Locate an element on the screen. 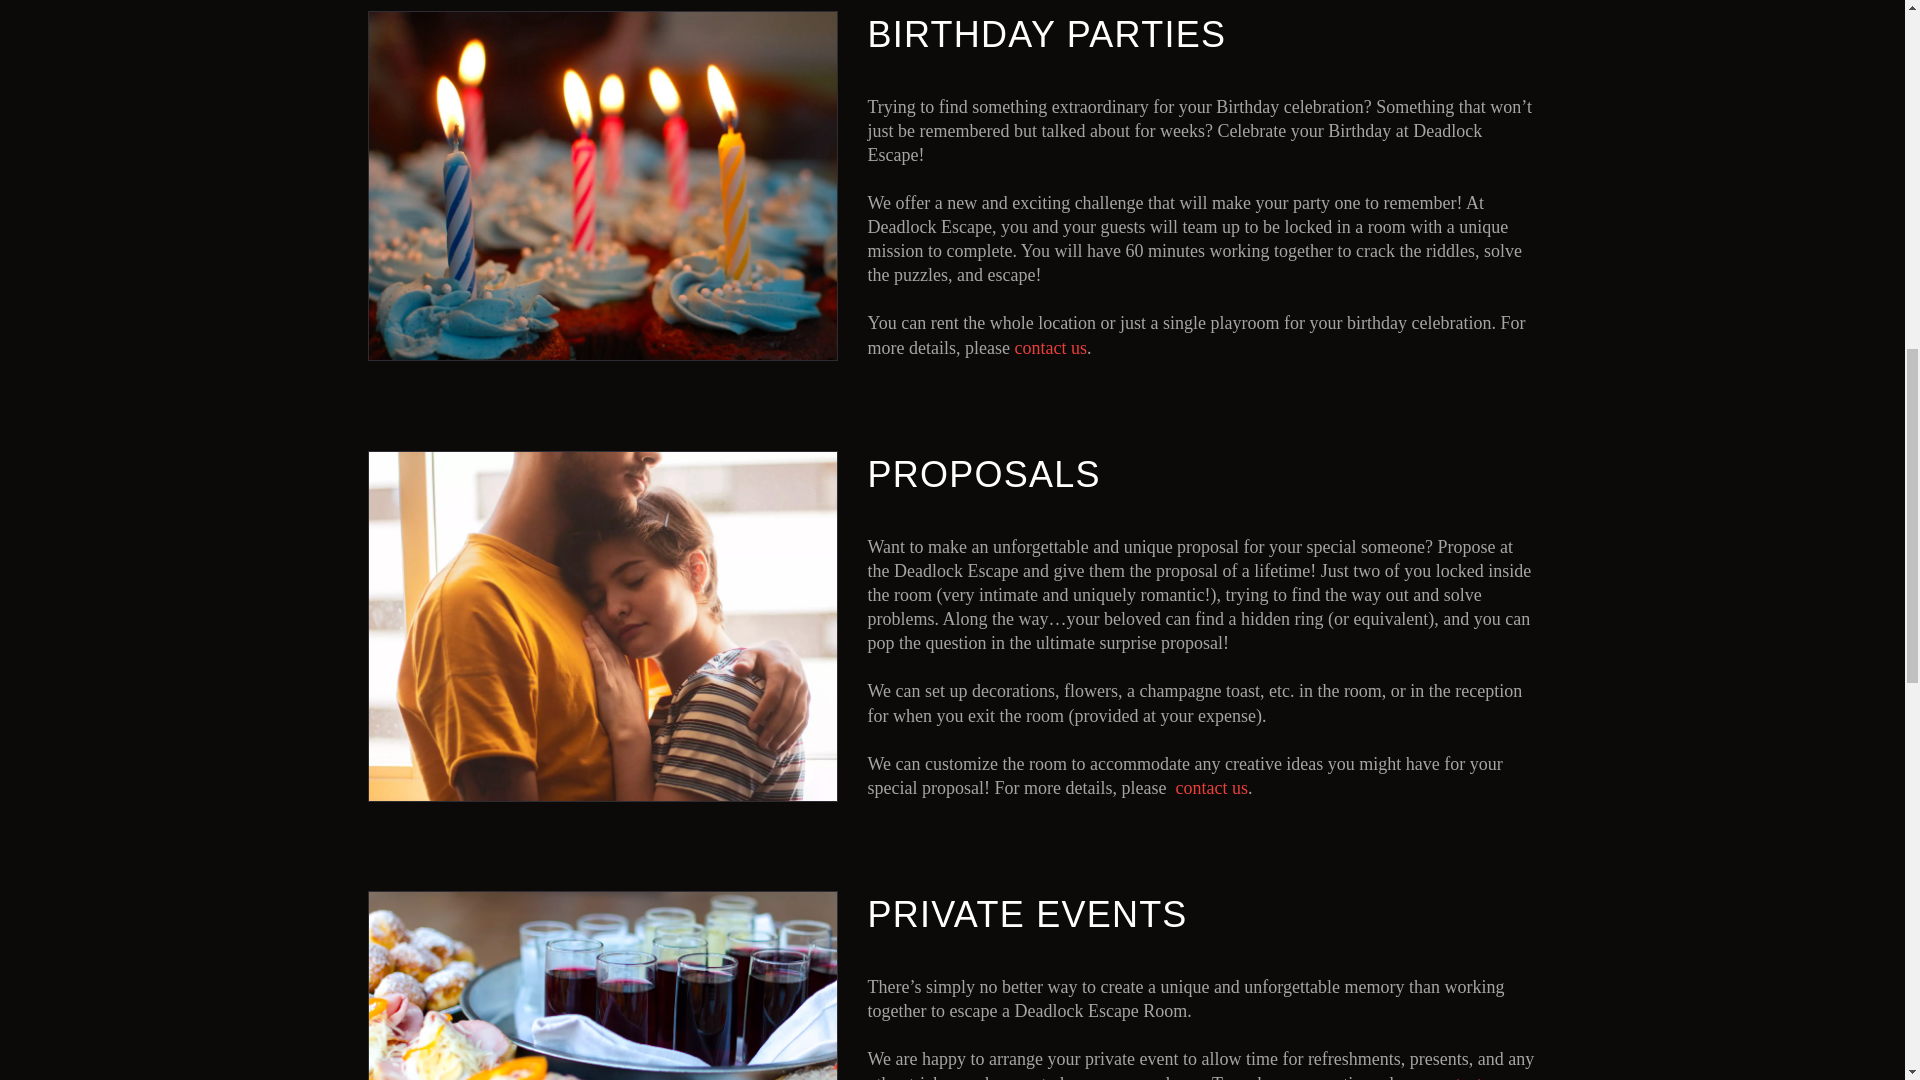 This screenshot has width=1920, height=1080. contact us is located at coordinates (1466, 1076).